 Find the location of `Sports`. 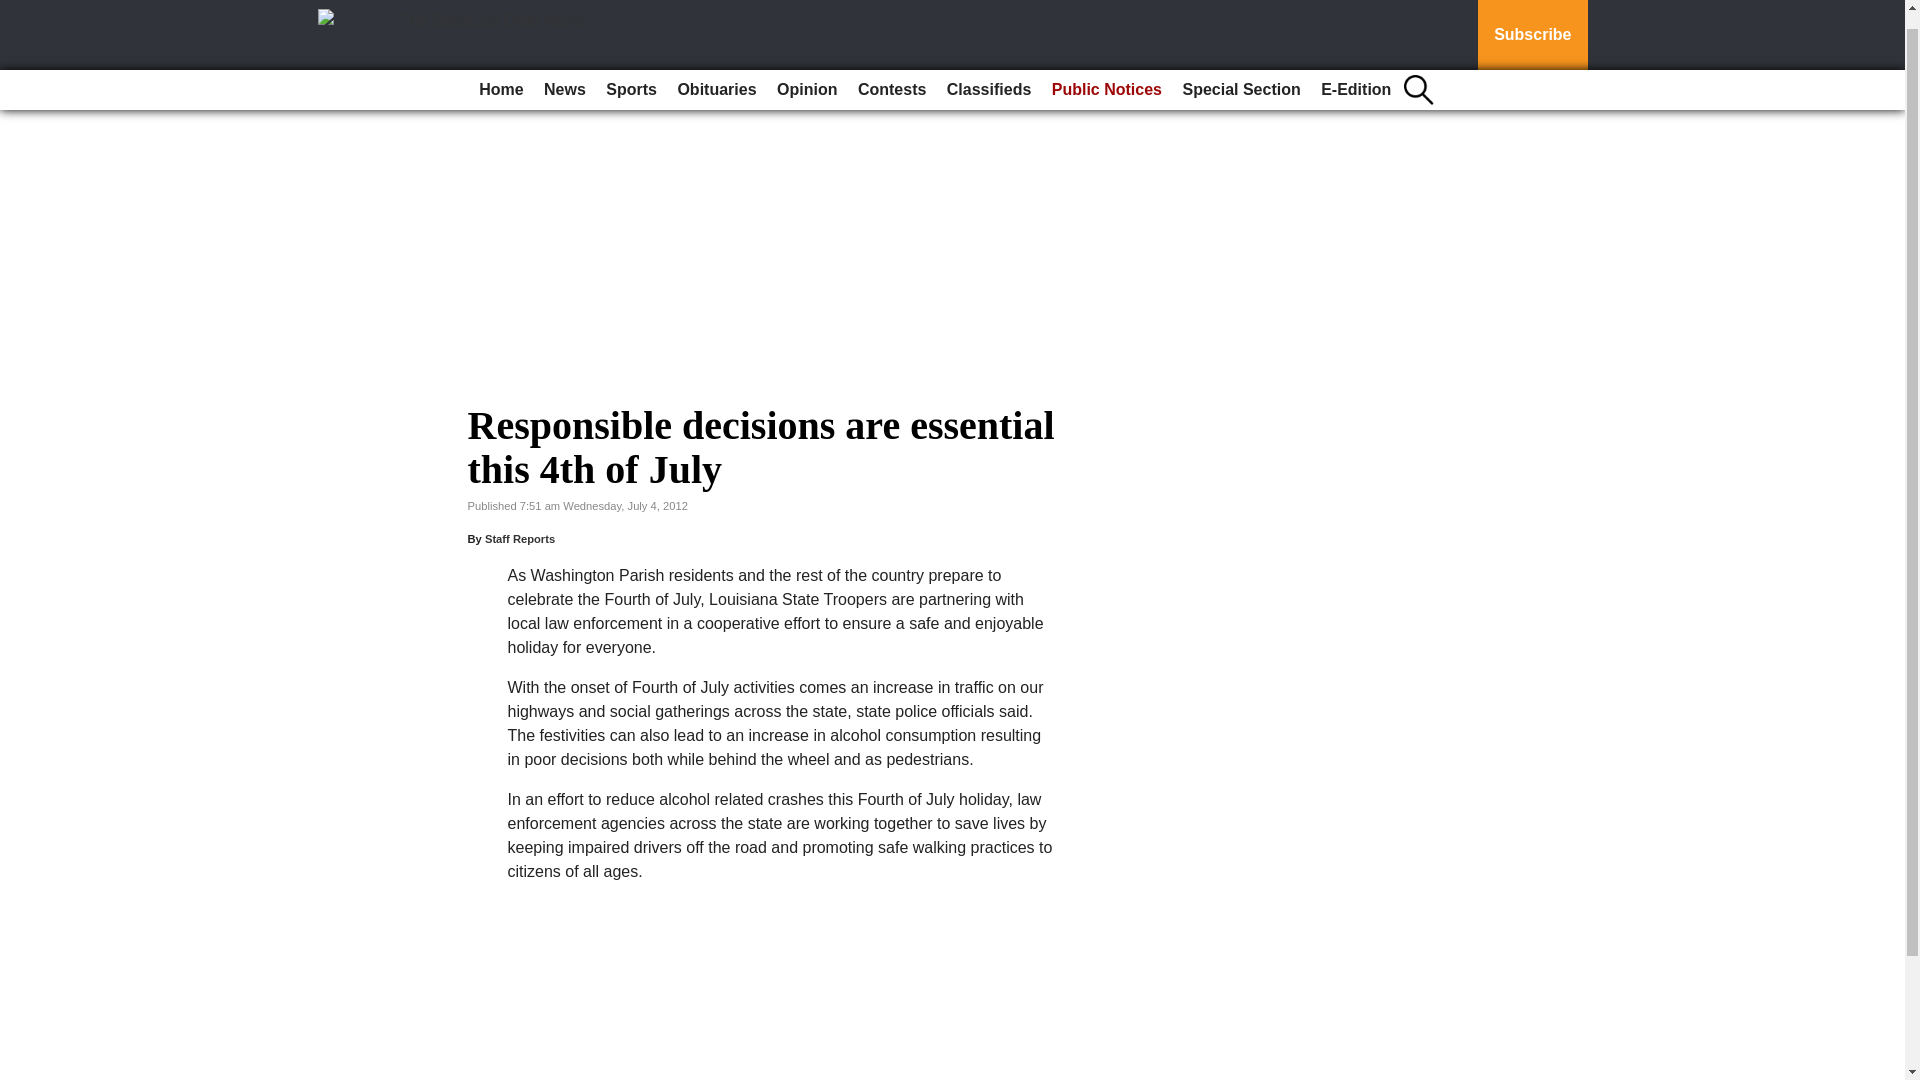

Sports is located at coordinates (630, 72).